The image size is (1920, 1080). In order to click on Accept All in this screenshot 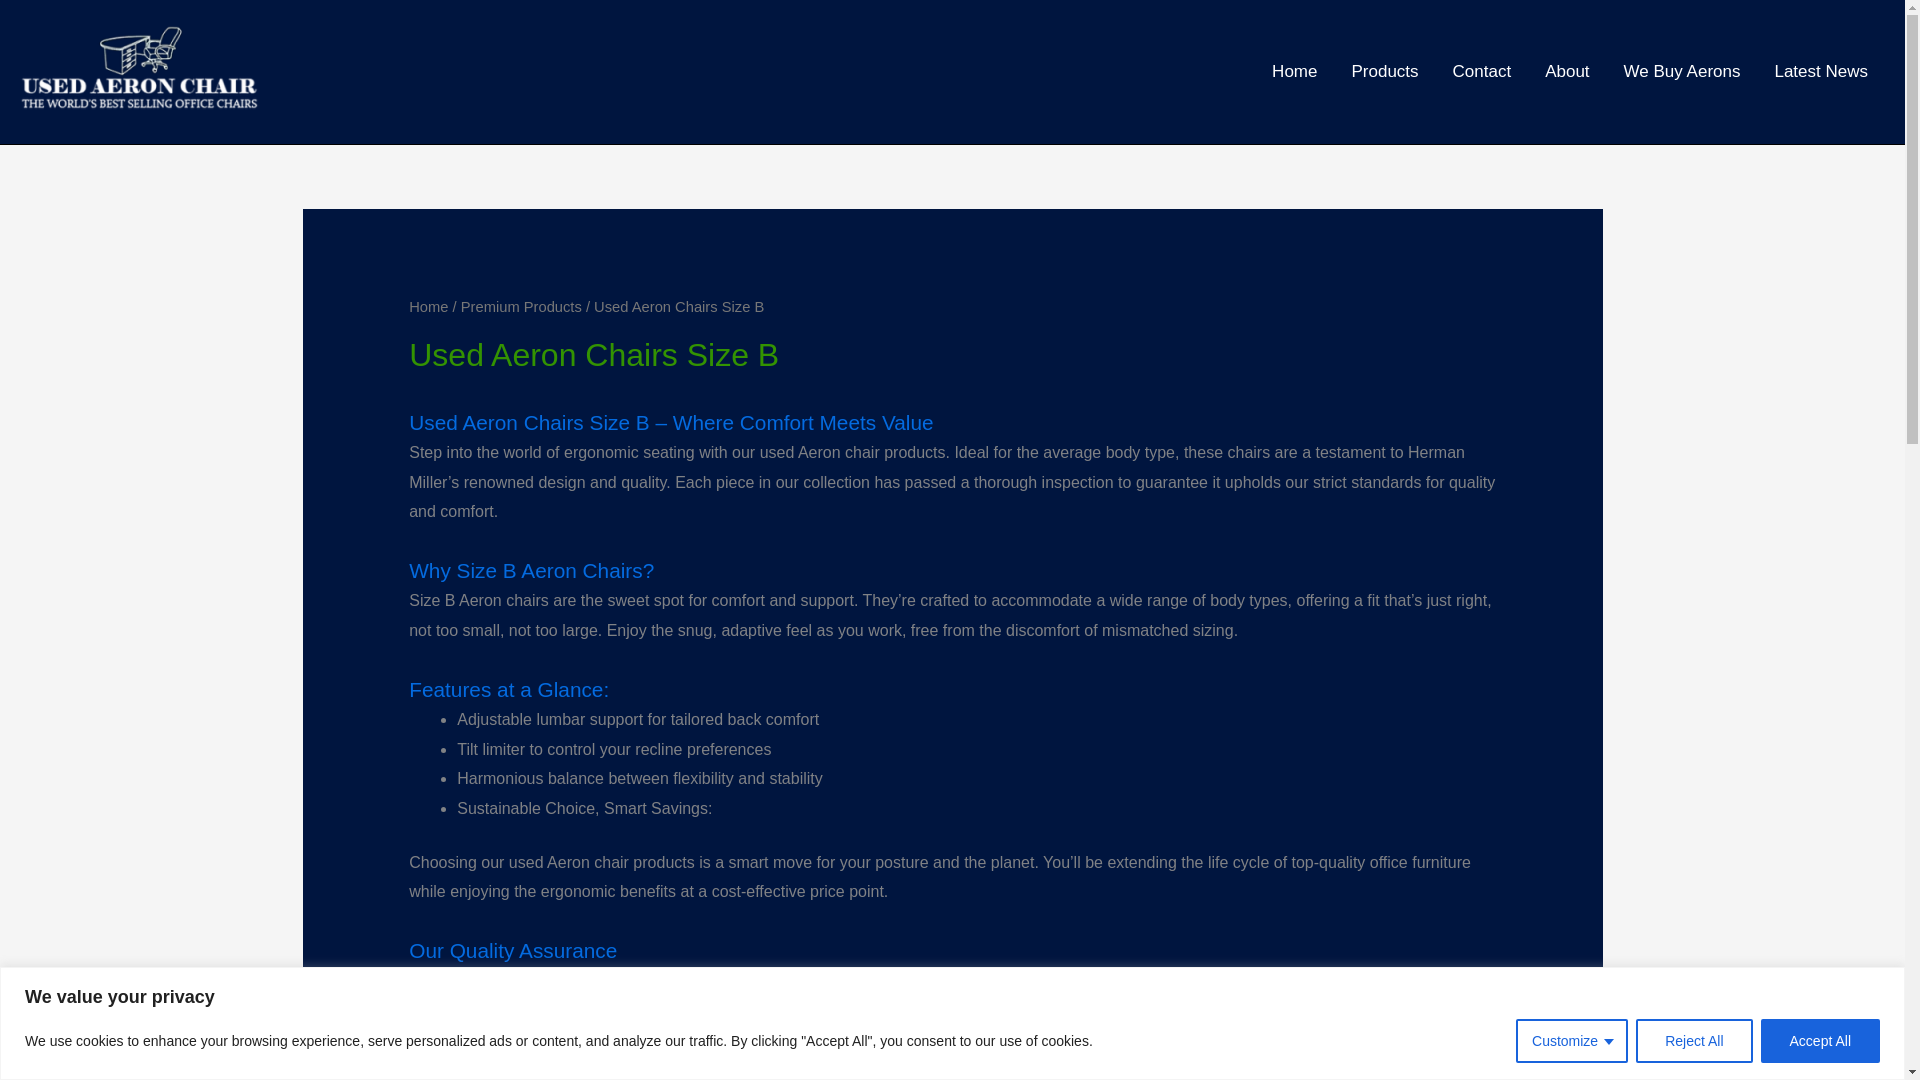, I will do `click(1820, 1040)`.